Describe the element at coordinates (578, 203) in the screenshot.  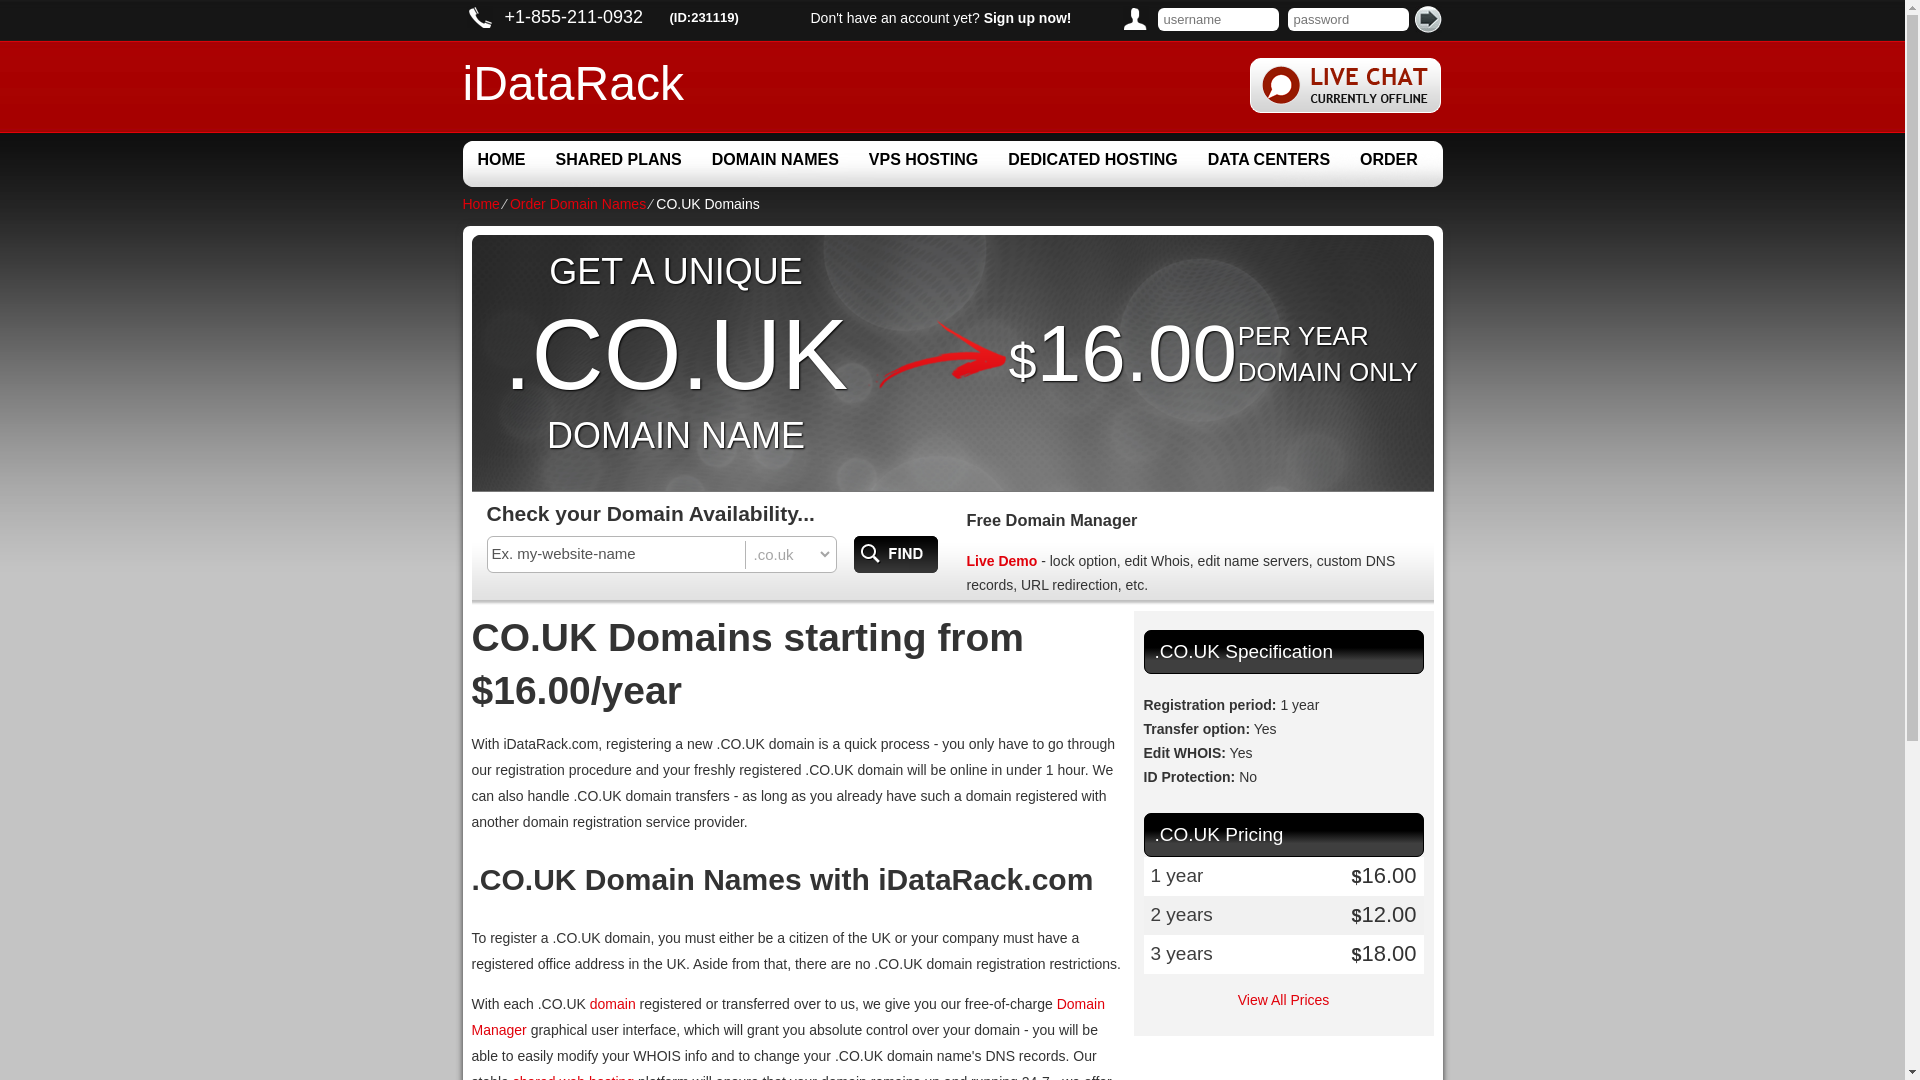
I see `Order Domain Names` at that location.